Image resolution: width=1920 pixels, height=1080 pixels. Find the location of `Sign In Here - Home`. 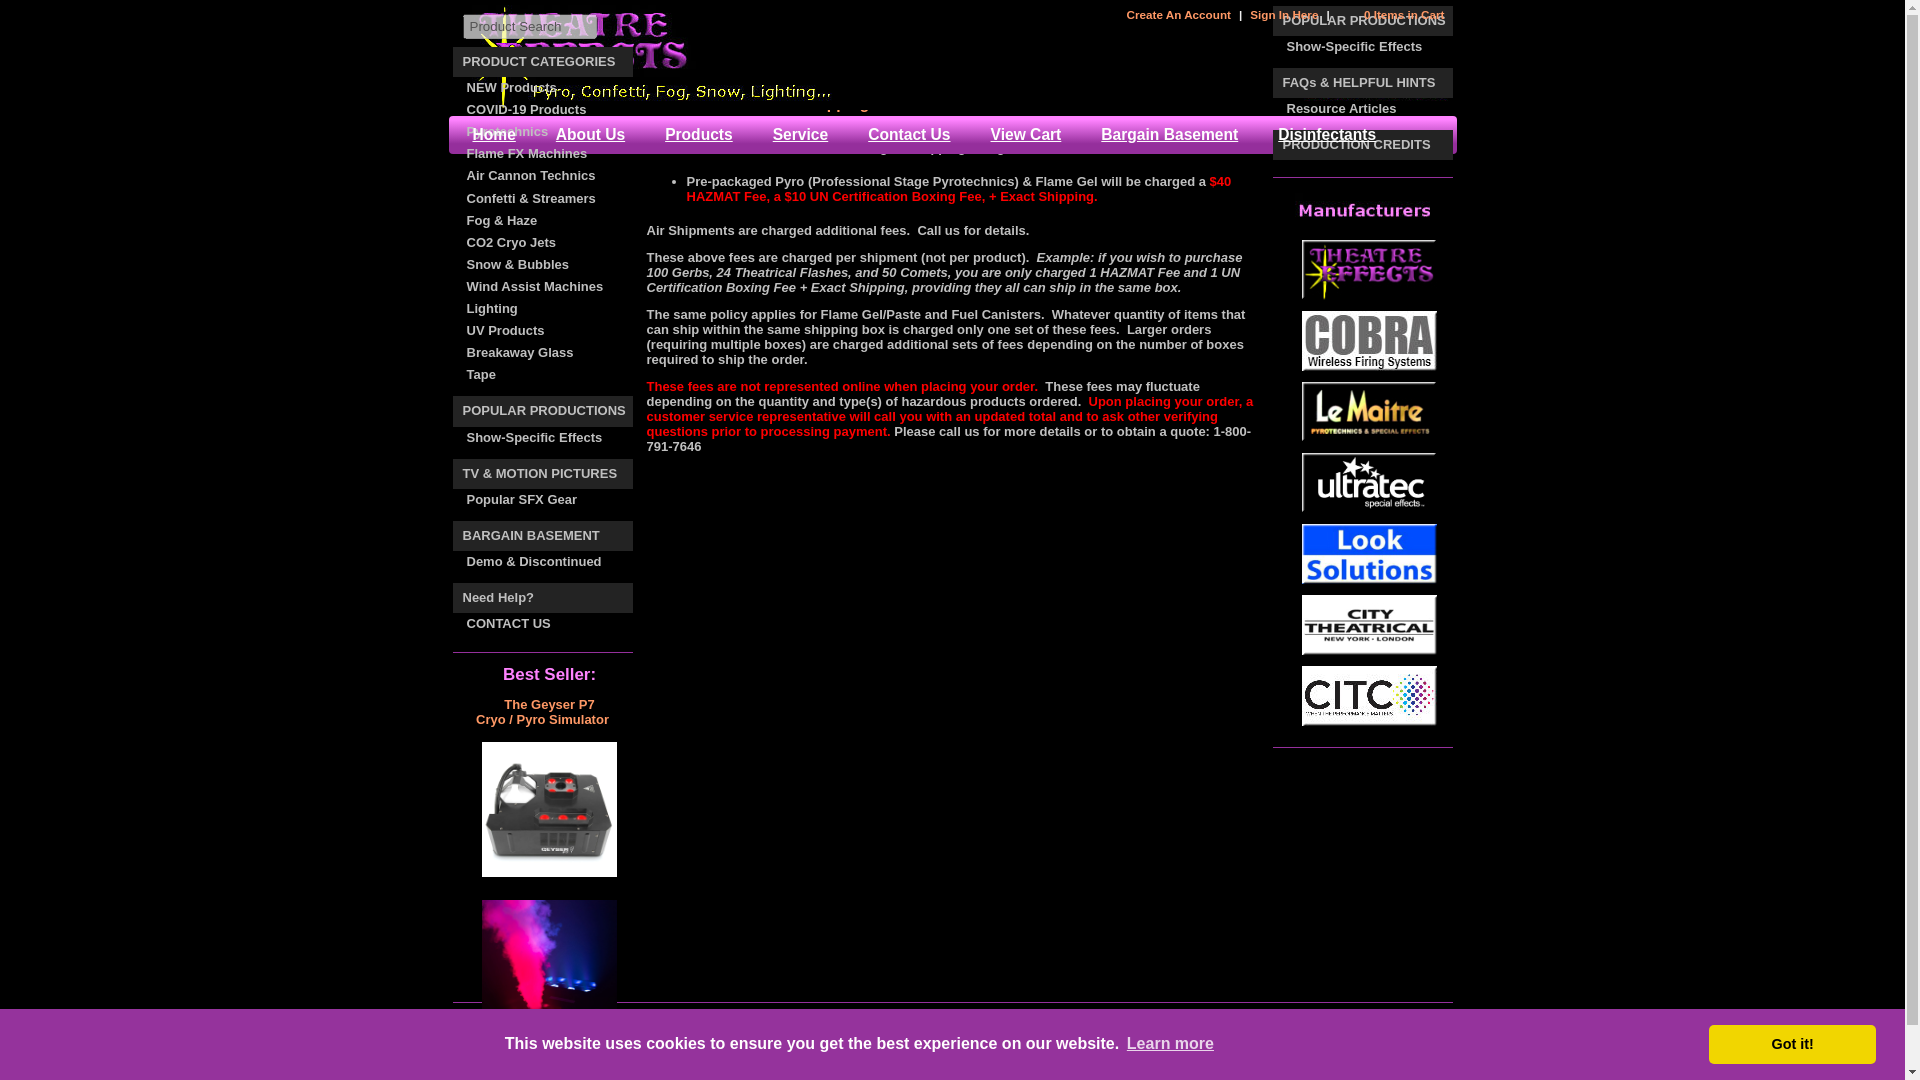

Sign In Here - Home is located at coordinates (1284, 14).